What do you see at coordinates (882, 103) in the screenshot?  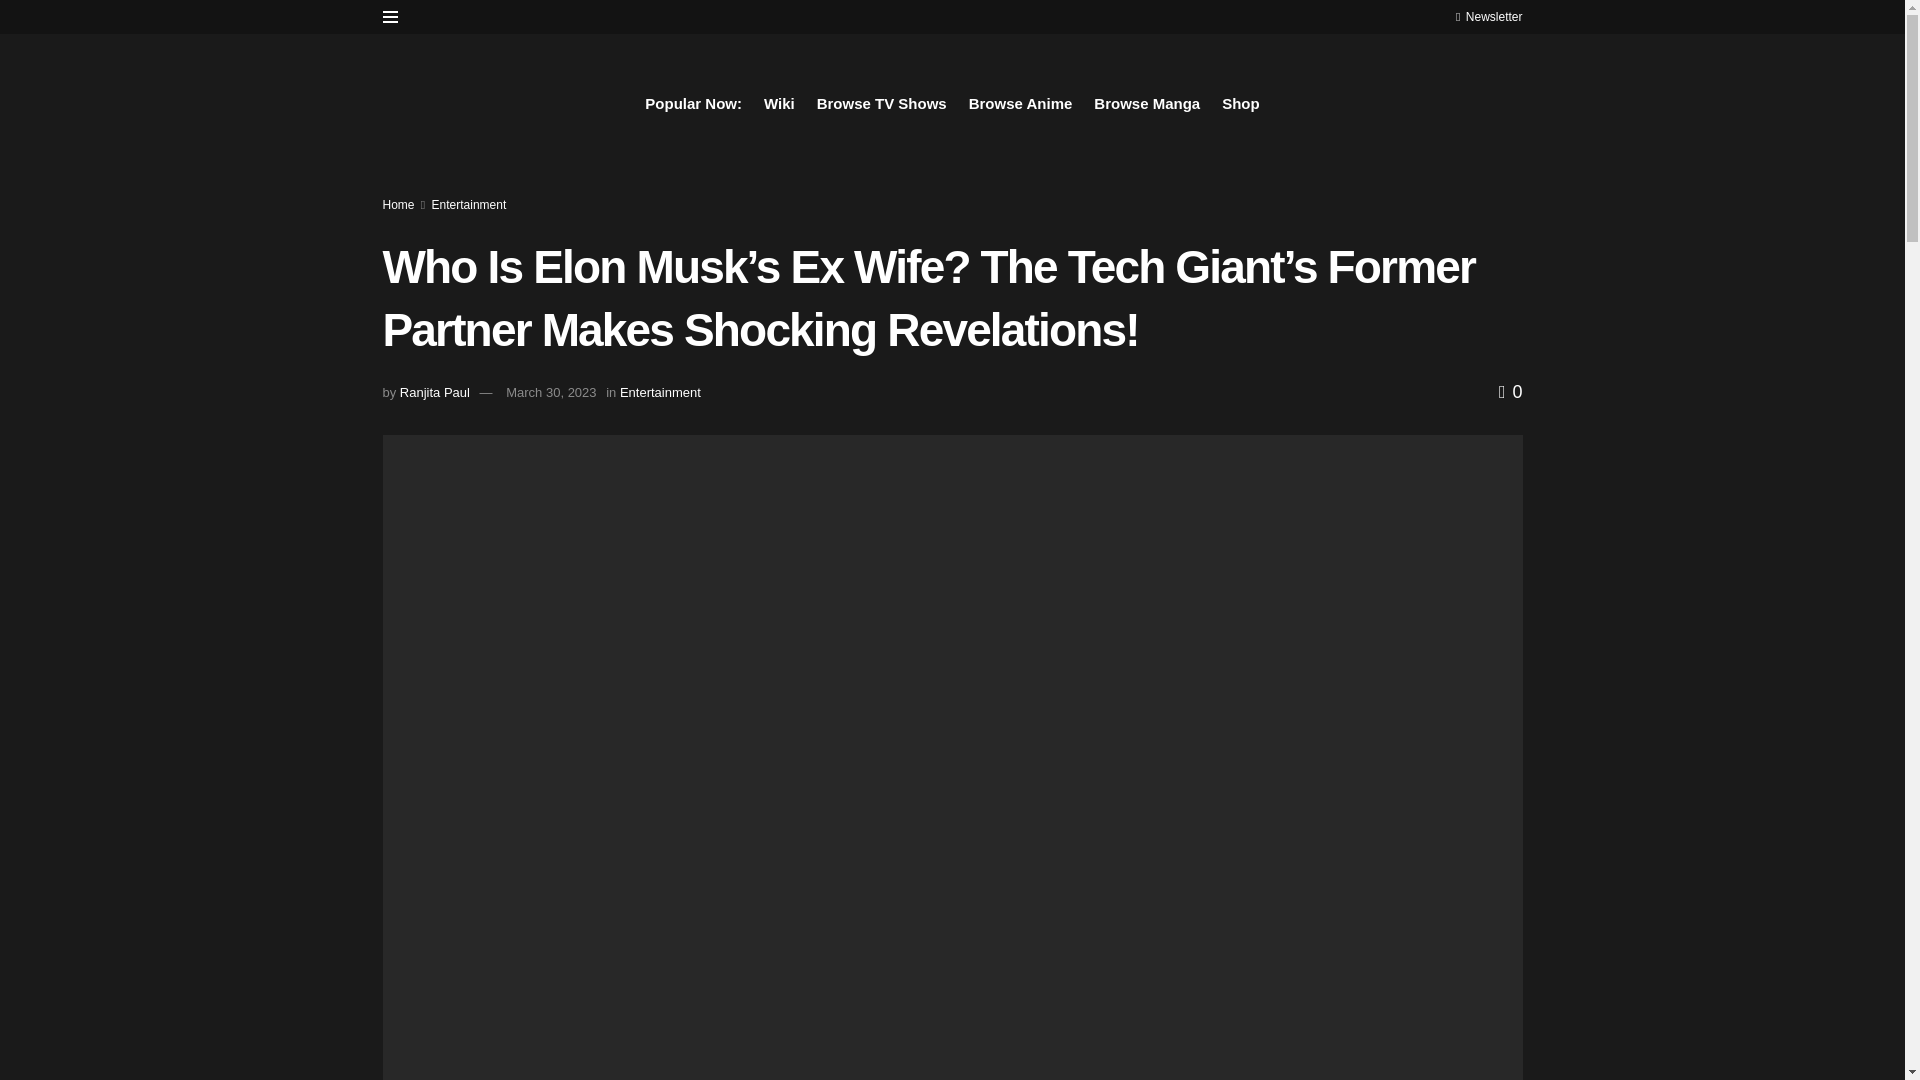 I see `Browse TV Shows` at bounding box center [882, 103].